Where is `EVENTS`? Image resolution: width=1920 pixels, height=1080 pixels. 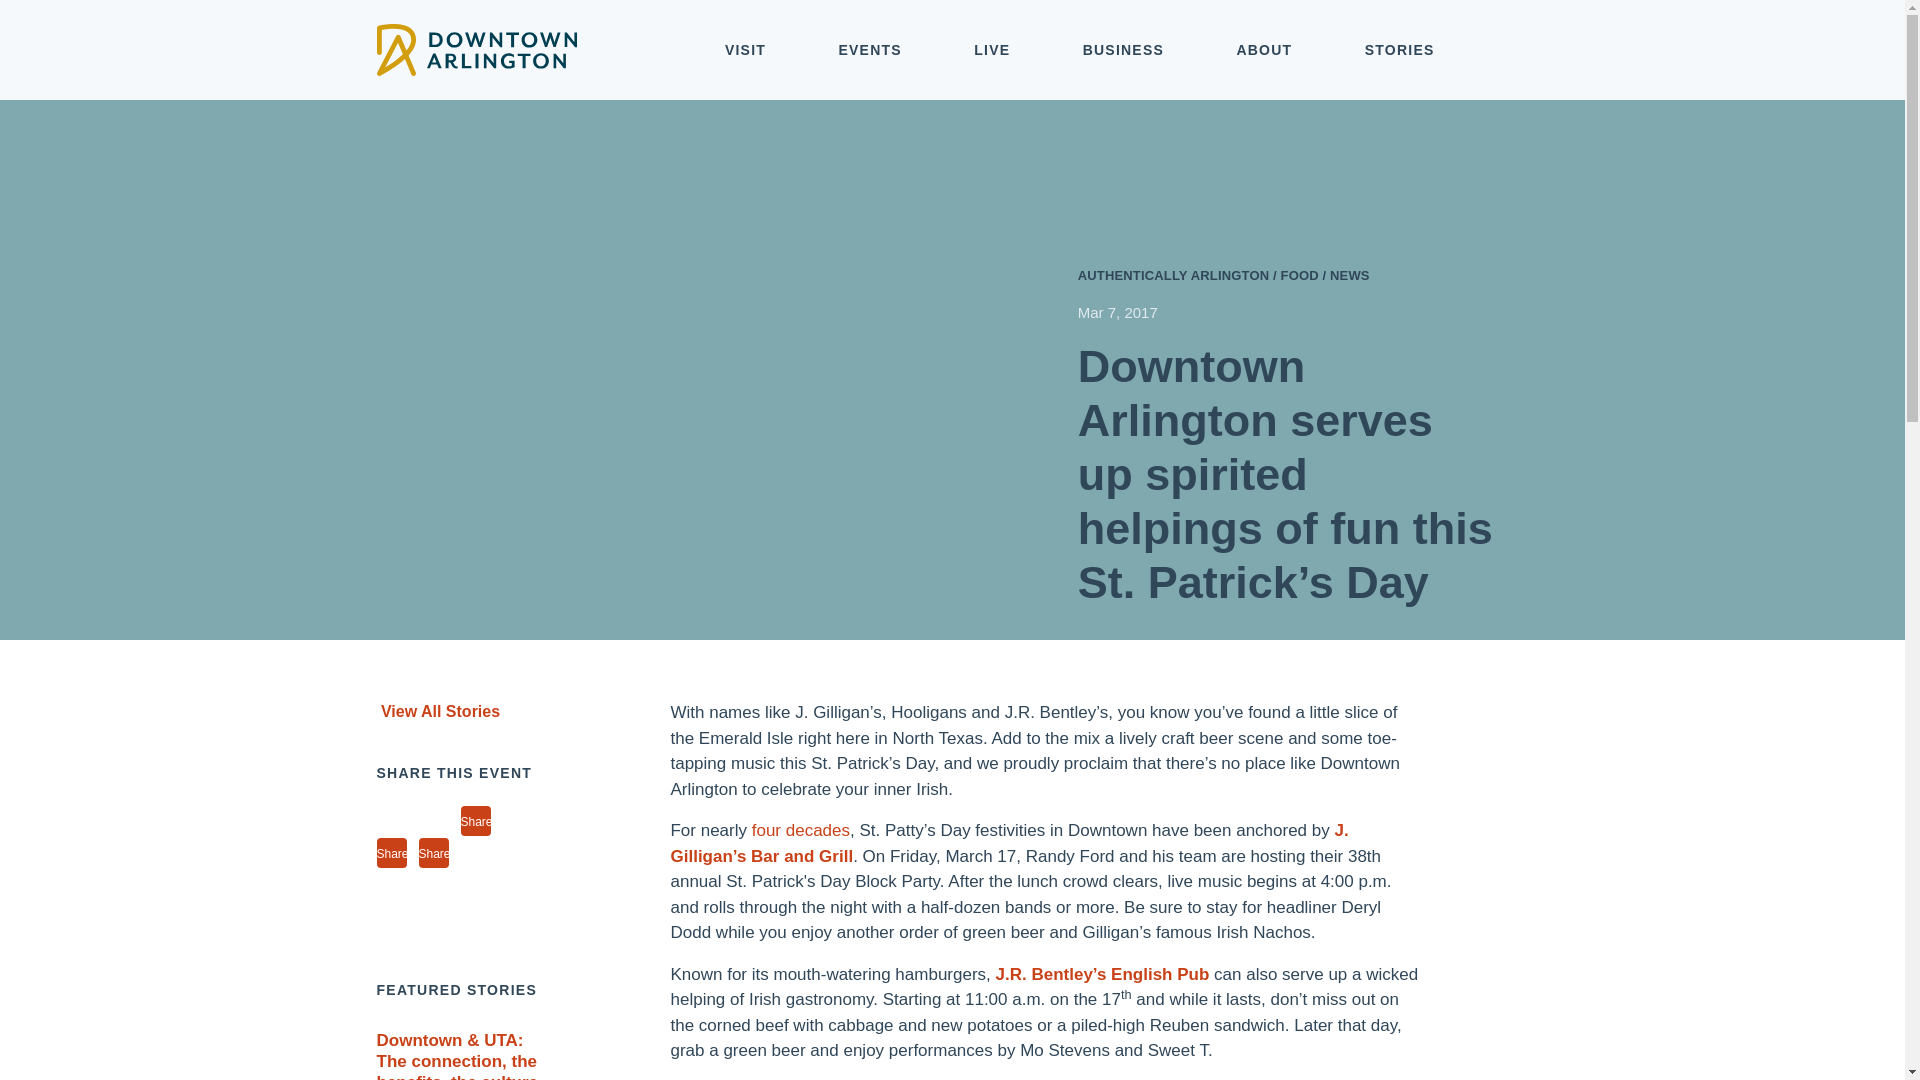
EVENTS is located at coordinates (870, 50).